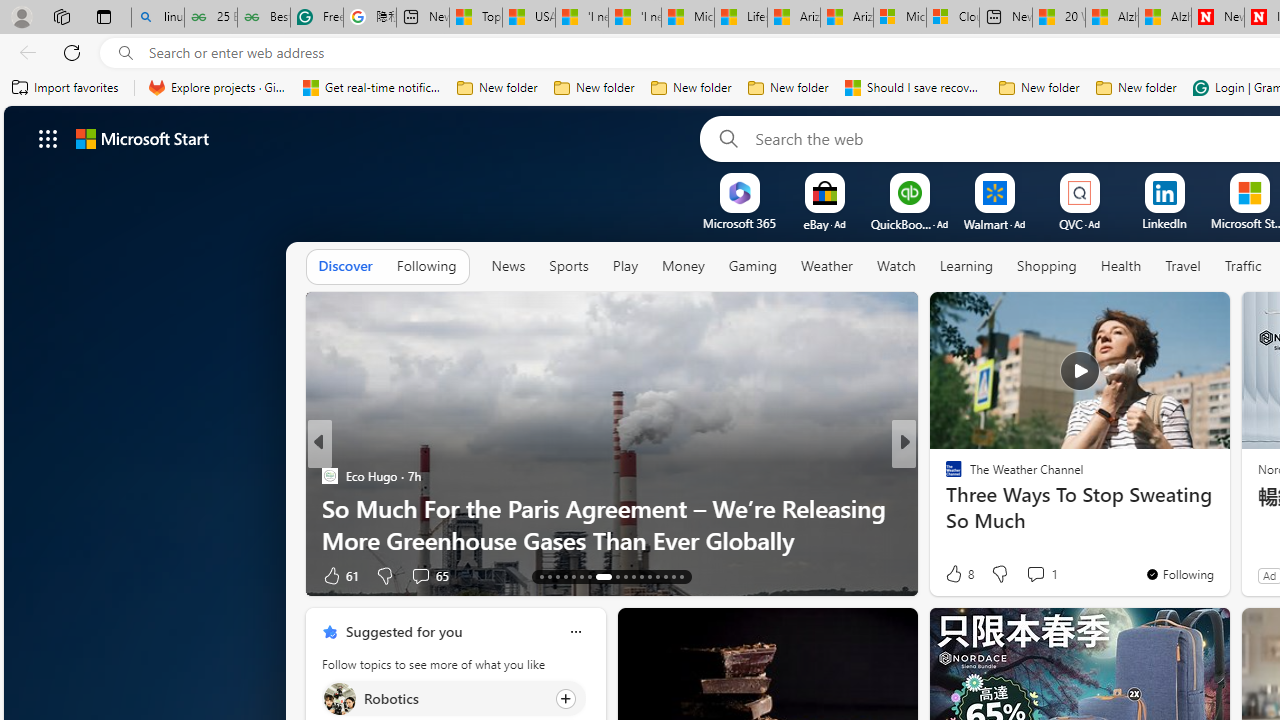 Image resolution: width=1280 pixels, height=720 pixels. Describe the element at coordinates (564, 576) in the screenshot. I see `AutomationID: tab-16` at that location.